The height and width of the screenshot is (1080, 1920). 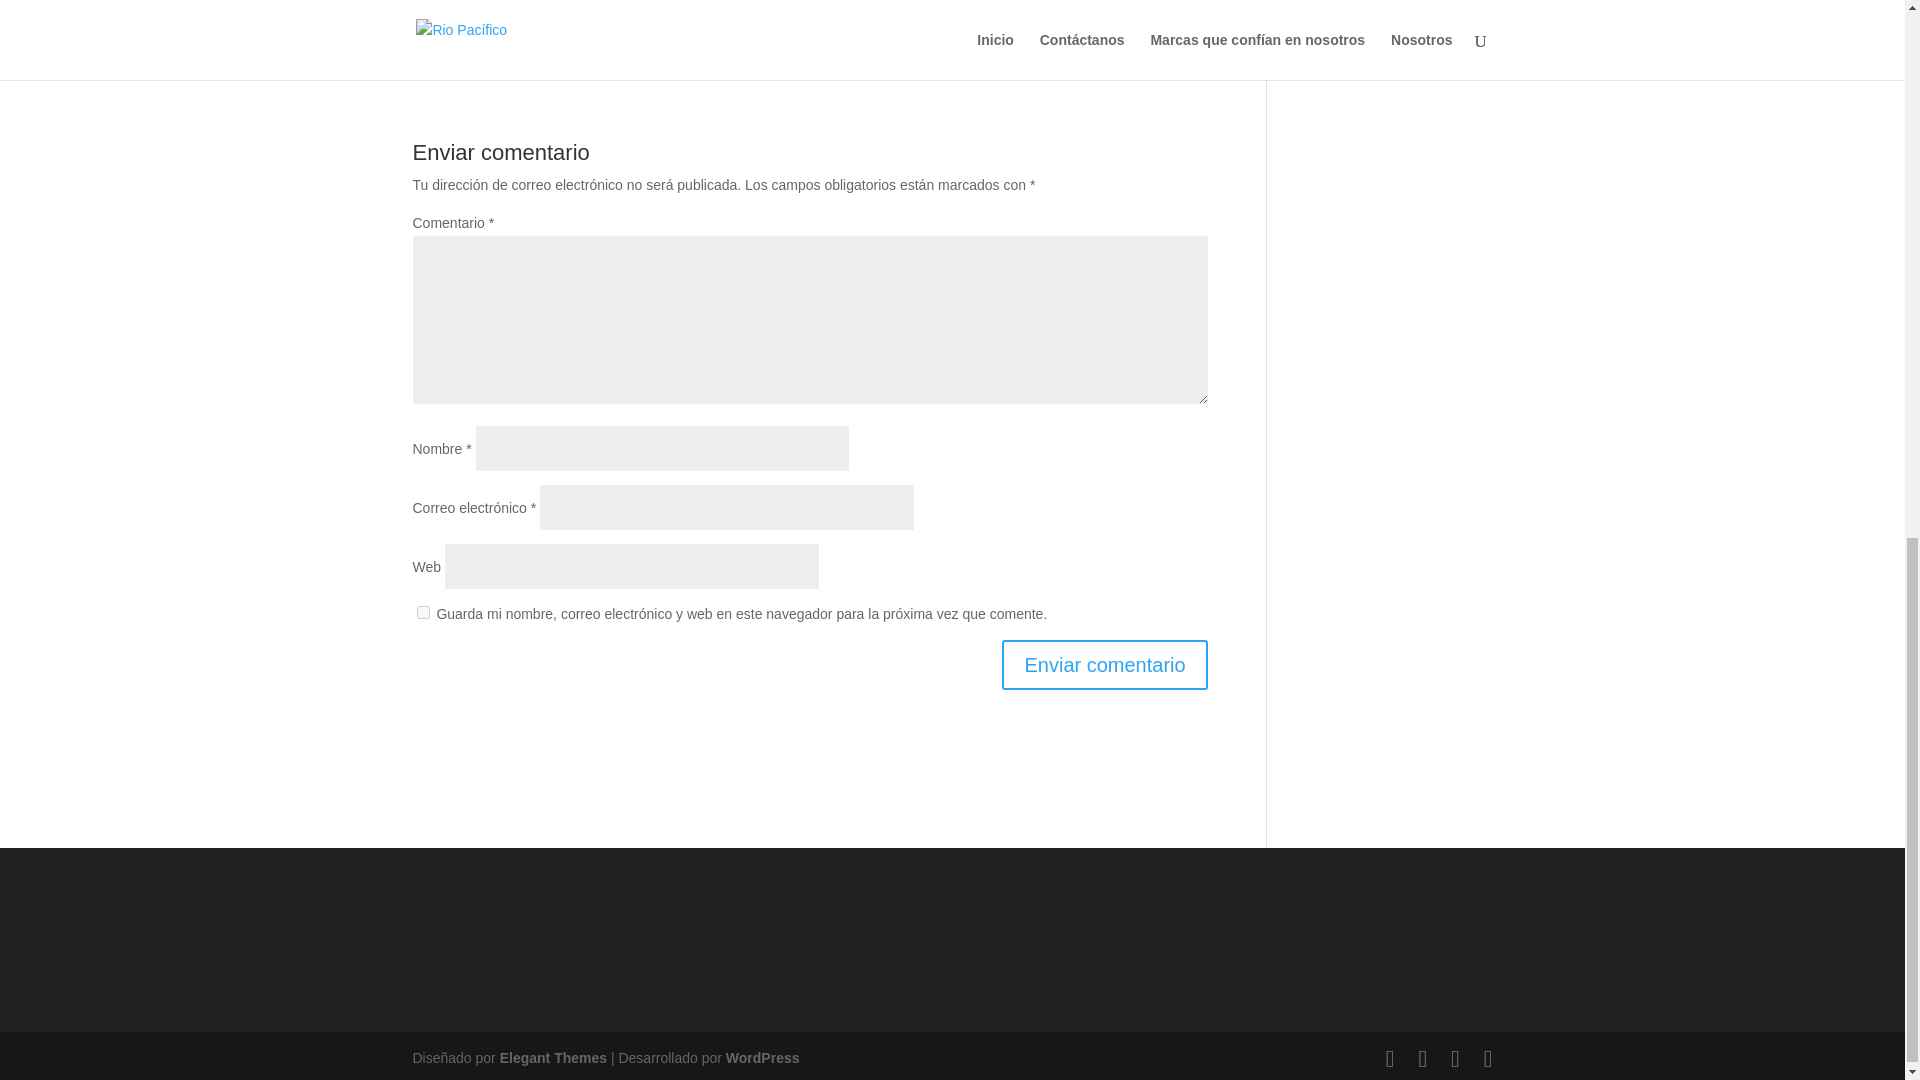 What do you see at coordinates (1104, 665) in the screenshot?
I see `Enviar comentario` at bounding box center [1104, 665].